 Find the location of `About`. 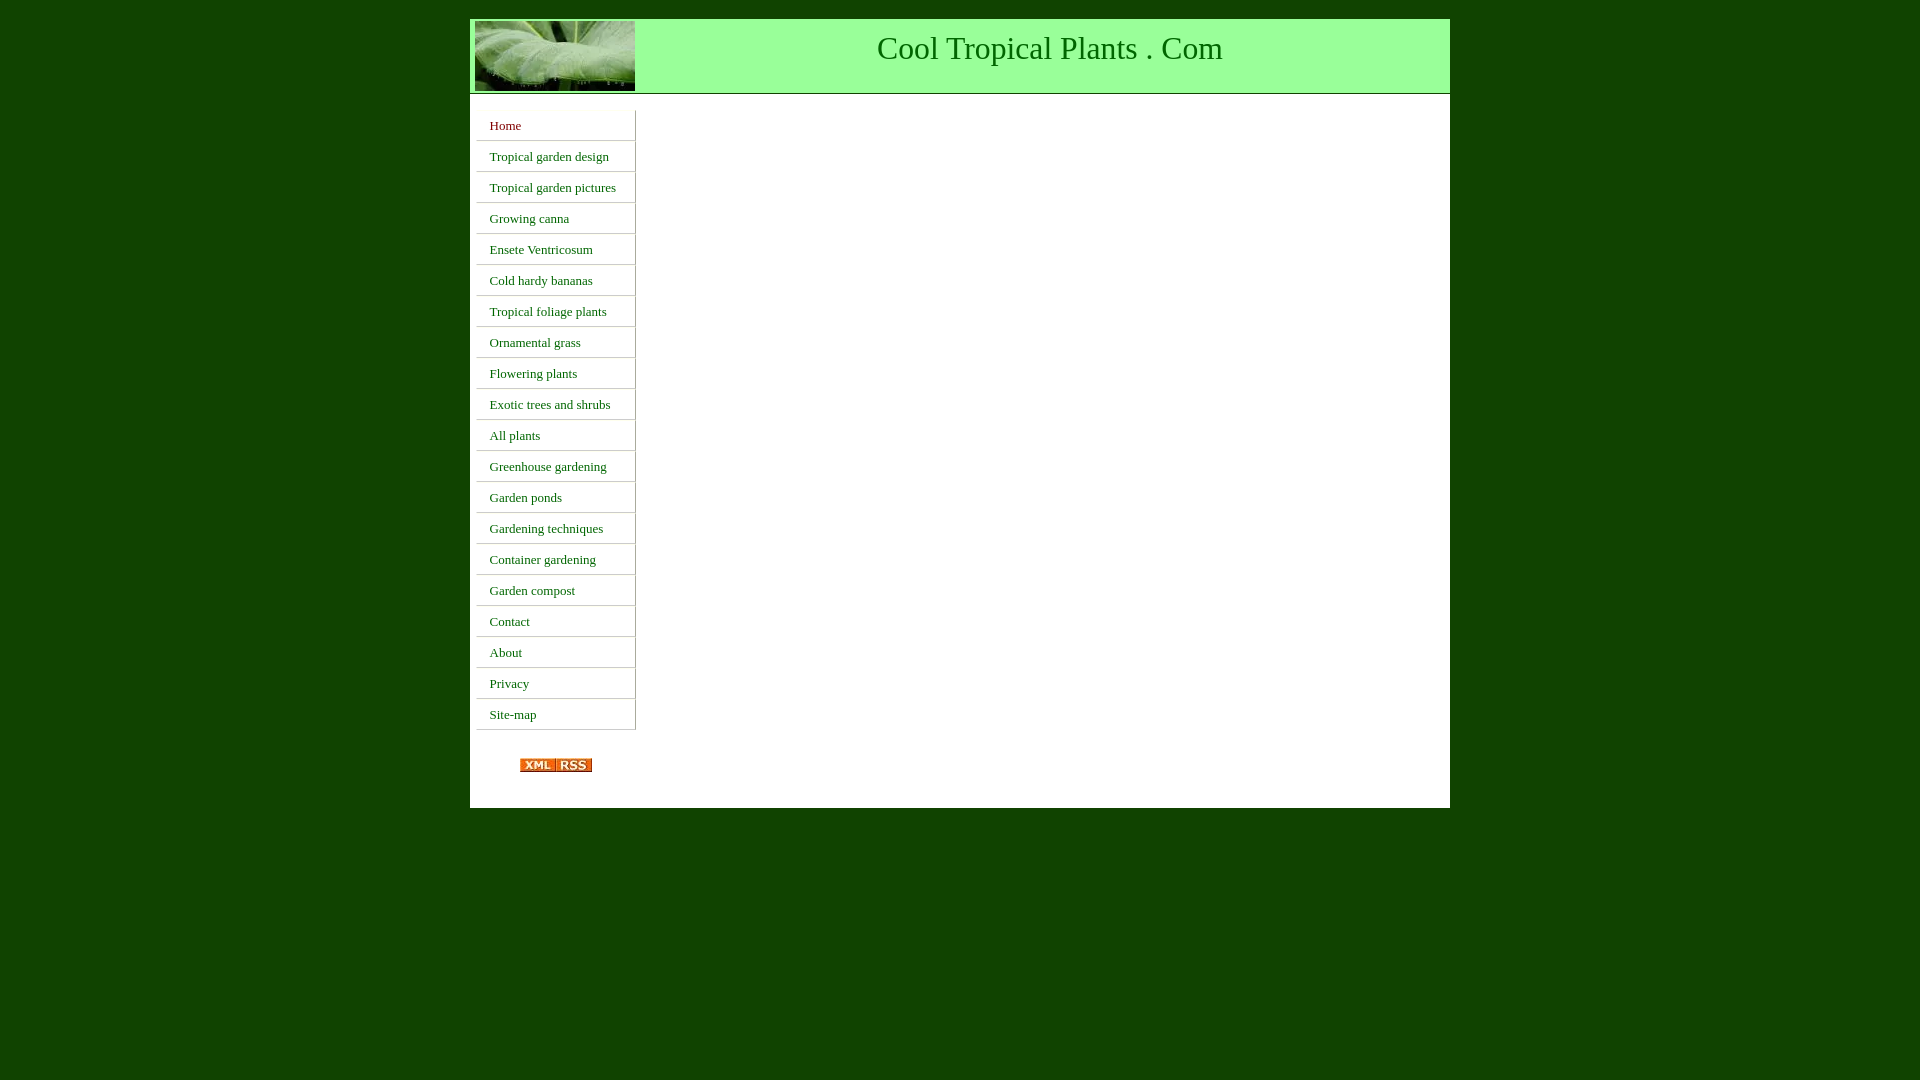

About is located at coordinates (556, 652).